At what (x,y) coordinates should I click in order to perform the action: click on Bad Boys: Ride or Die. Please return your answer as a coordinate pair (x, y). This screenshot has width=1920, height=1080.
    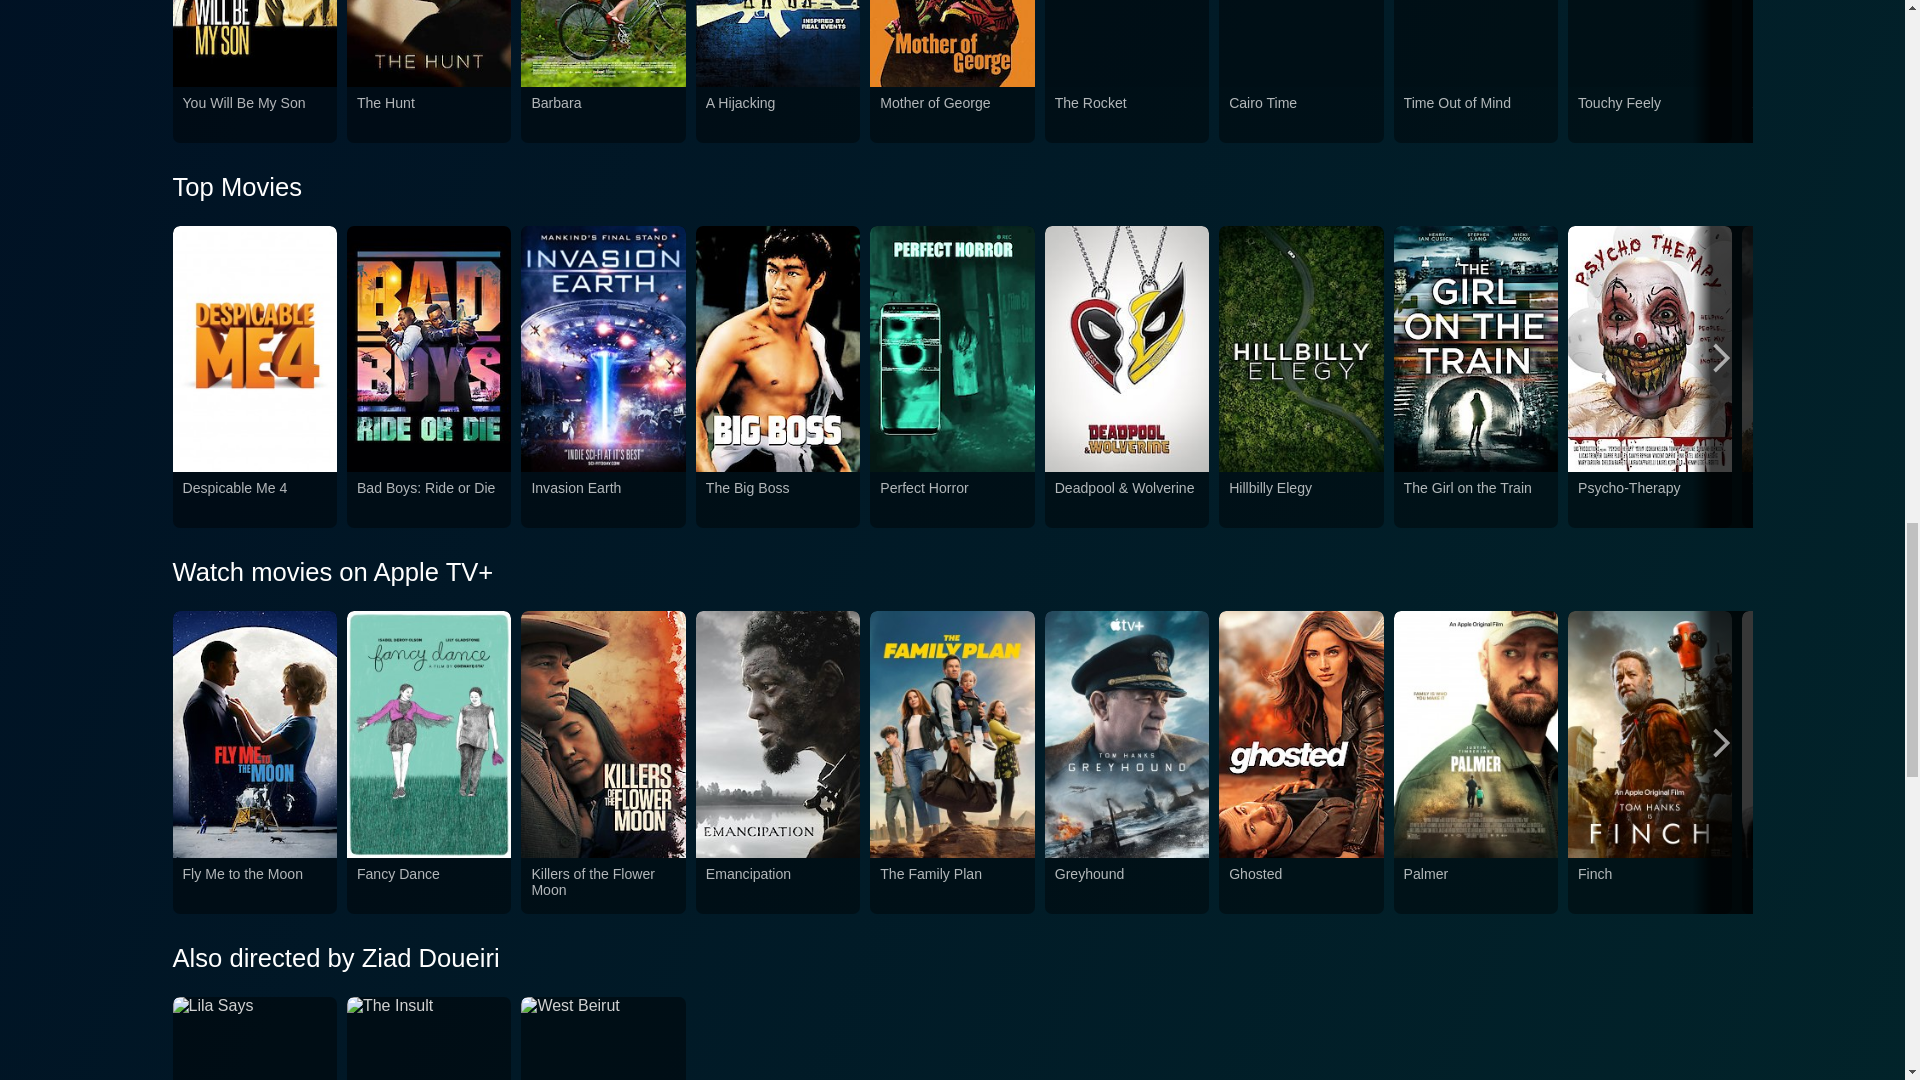
    Looking at the image, I should click on (429, 499).